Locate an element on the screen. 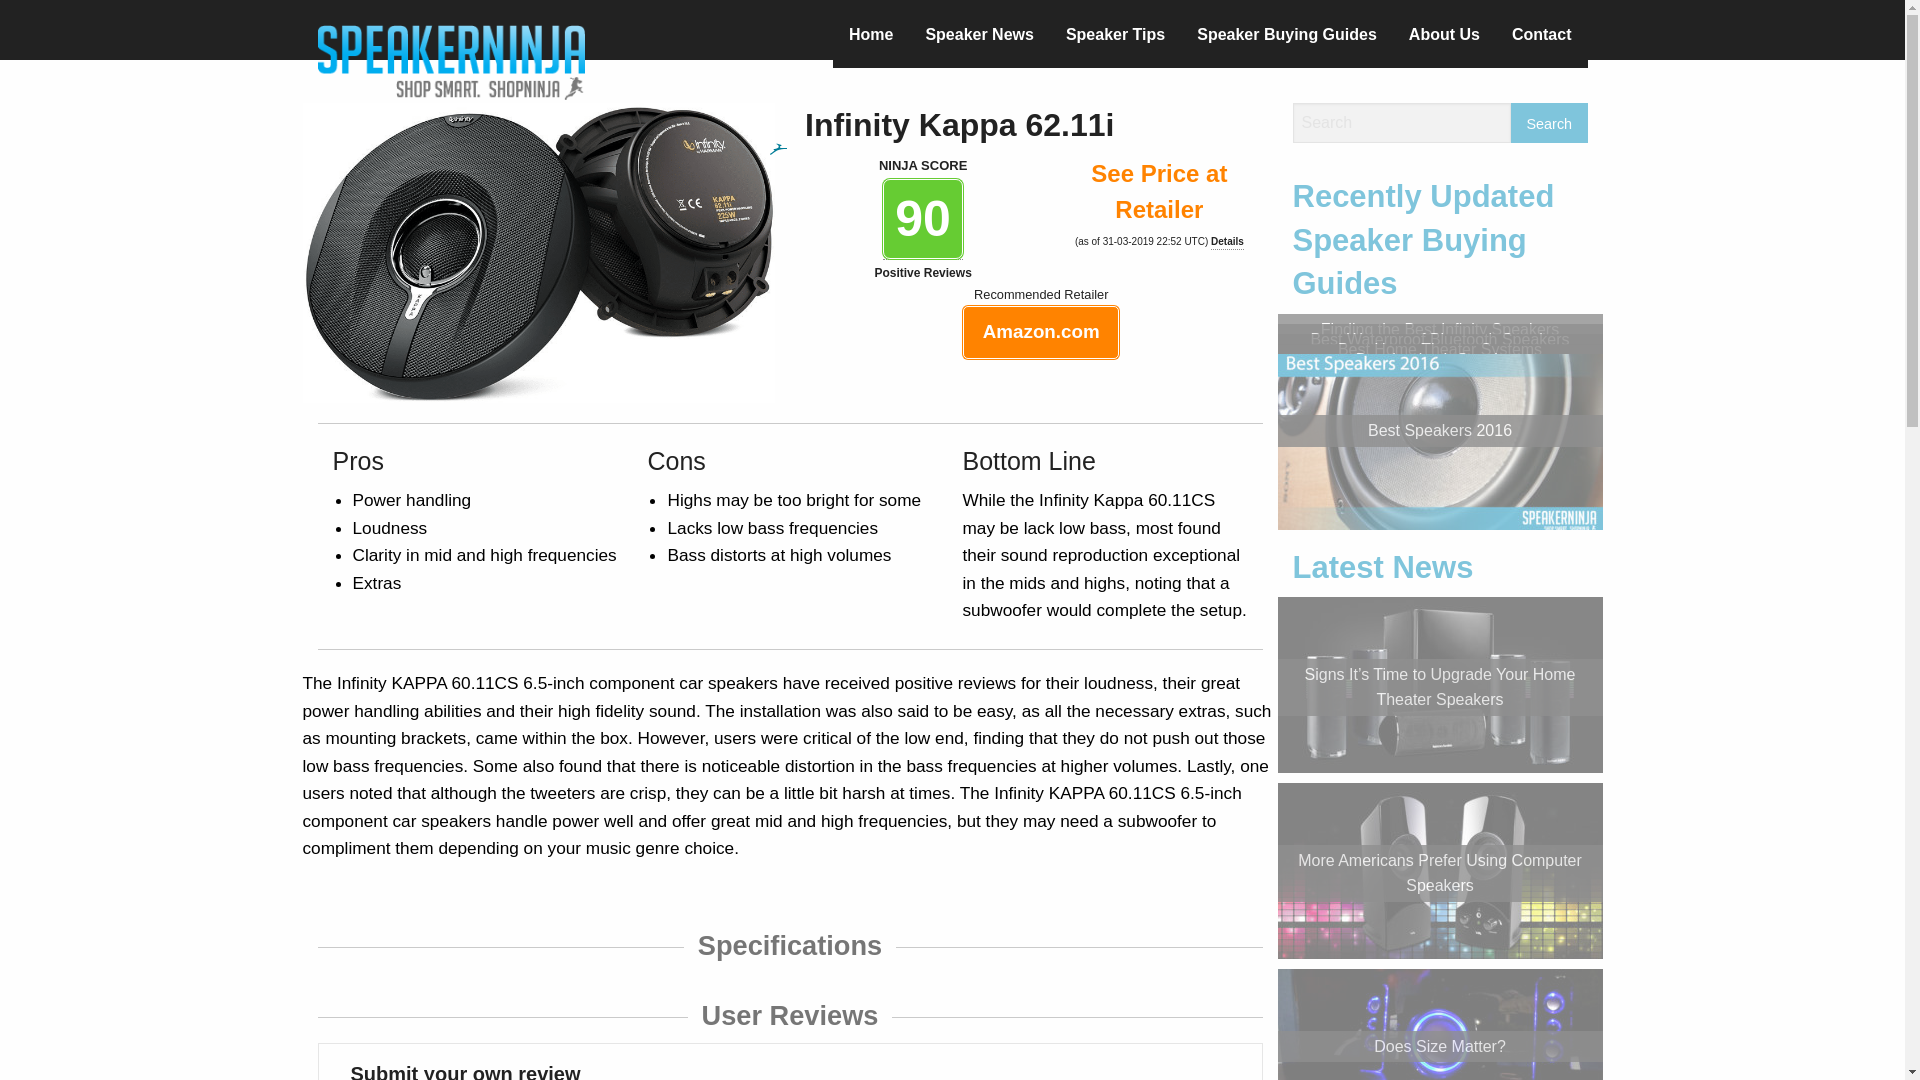 The width and height of the screenshot is (1920, 1080). Speaker Tips is located at coordinates (1115, 38).